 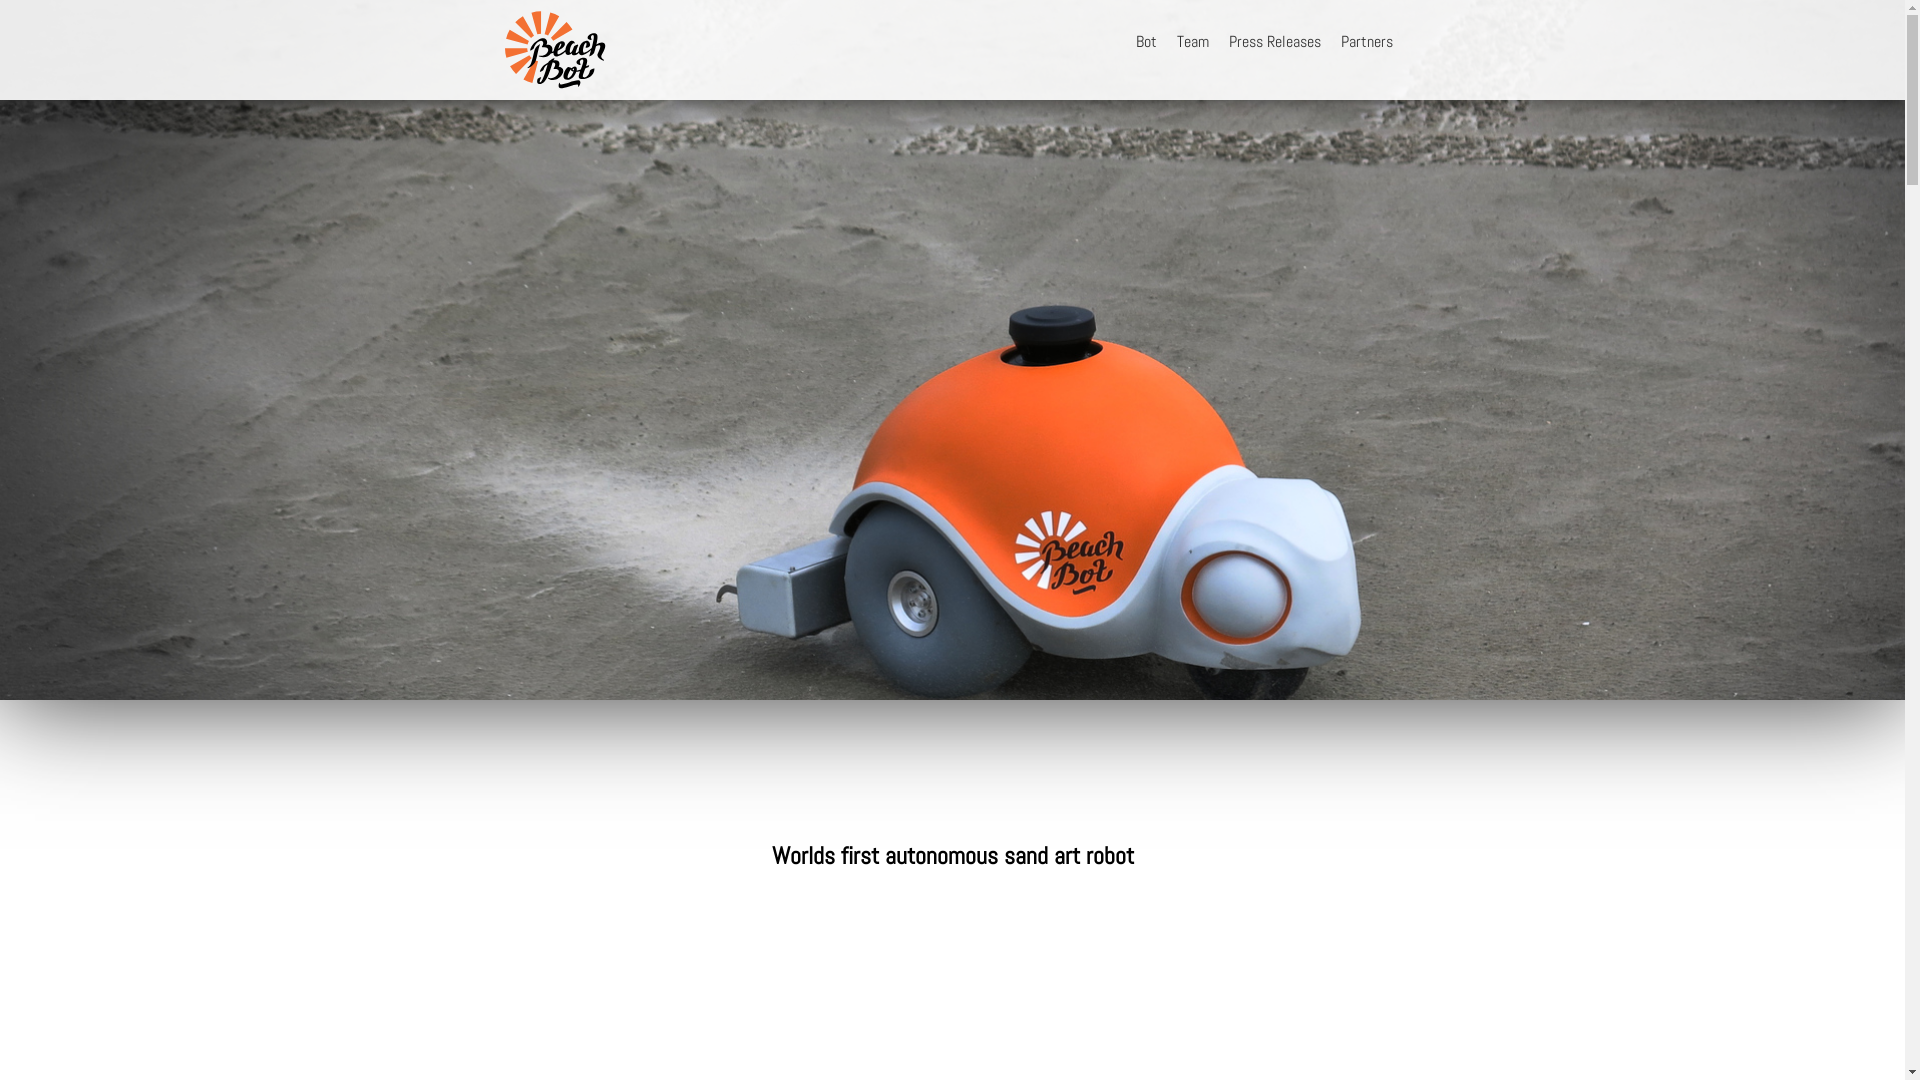 What do you see at coordinates (1192, 42) in the screenshot?
I see `Team` at bounding box center [1192, 42].